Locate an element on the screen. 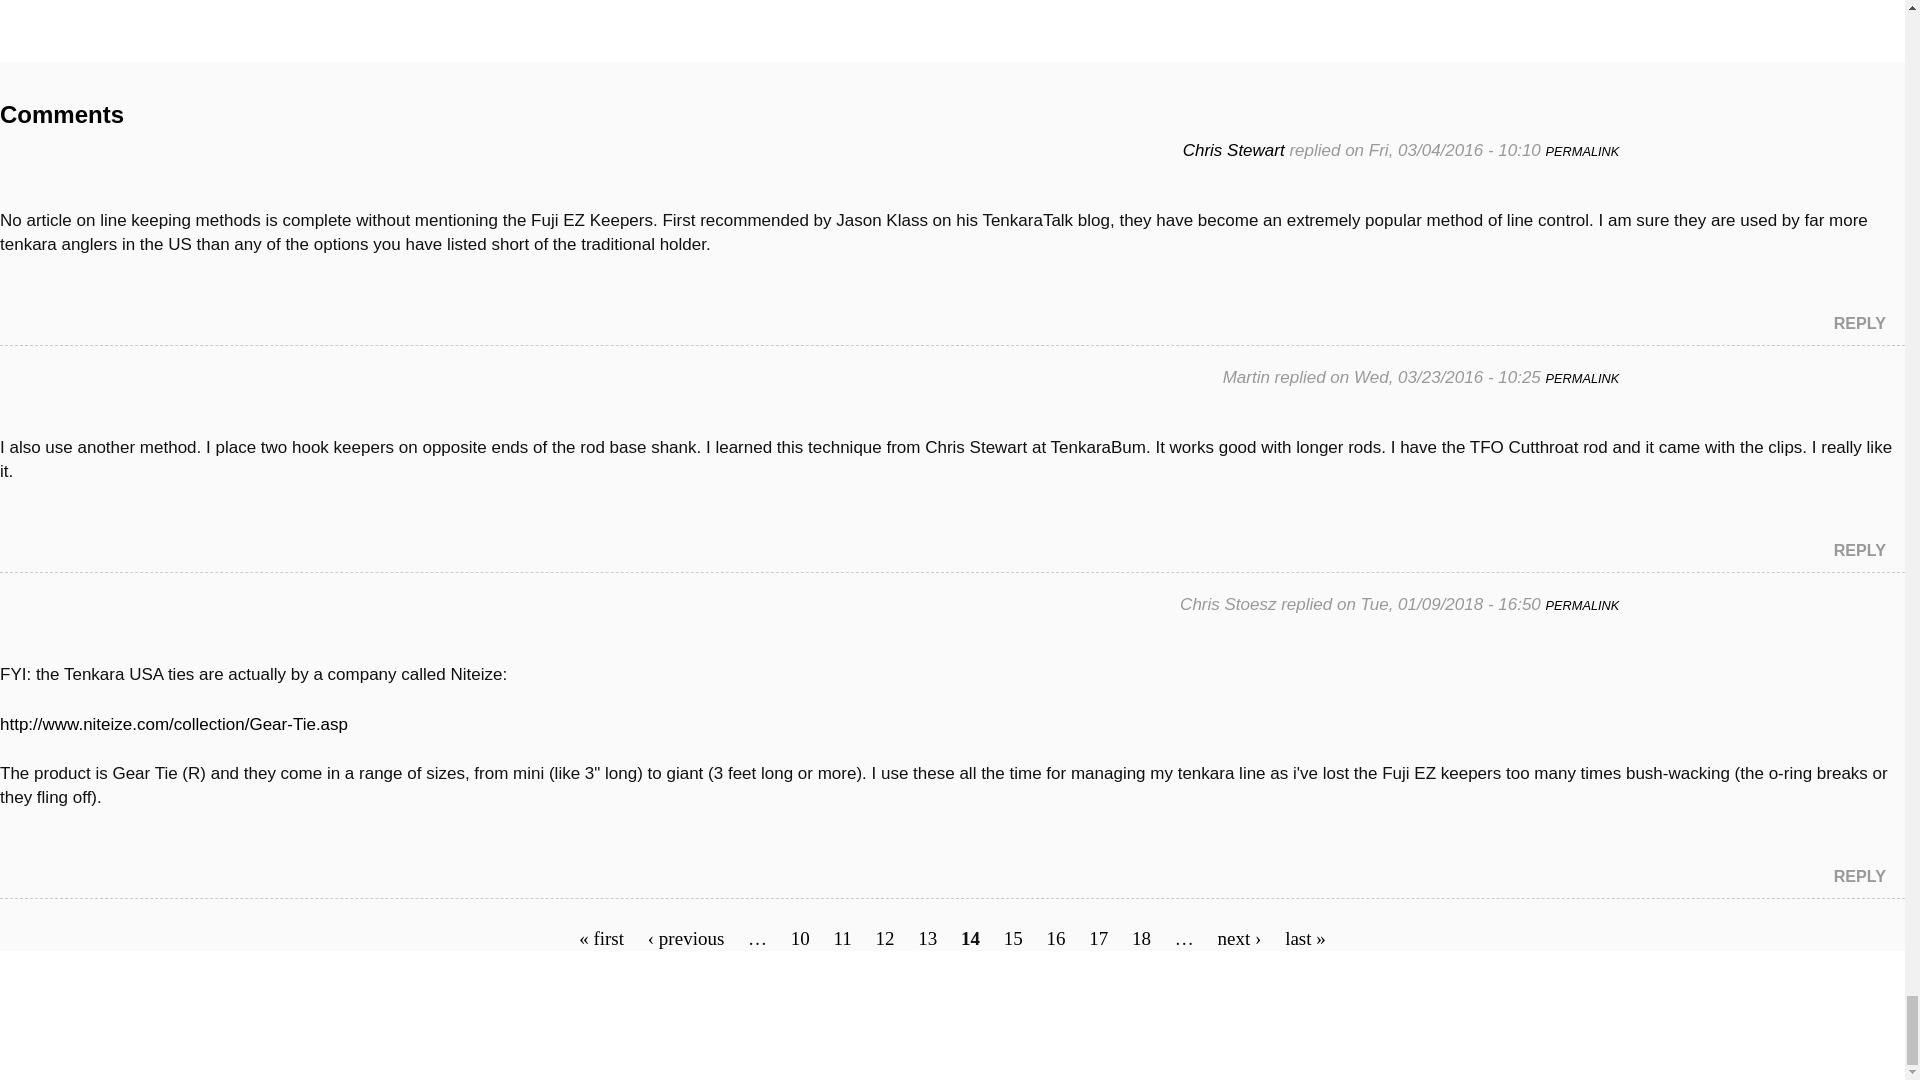 Image resolution: width=1920 pixels, height=1080 pixels. 15 is located at coordinates (1014, 938).